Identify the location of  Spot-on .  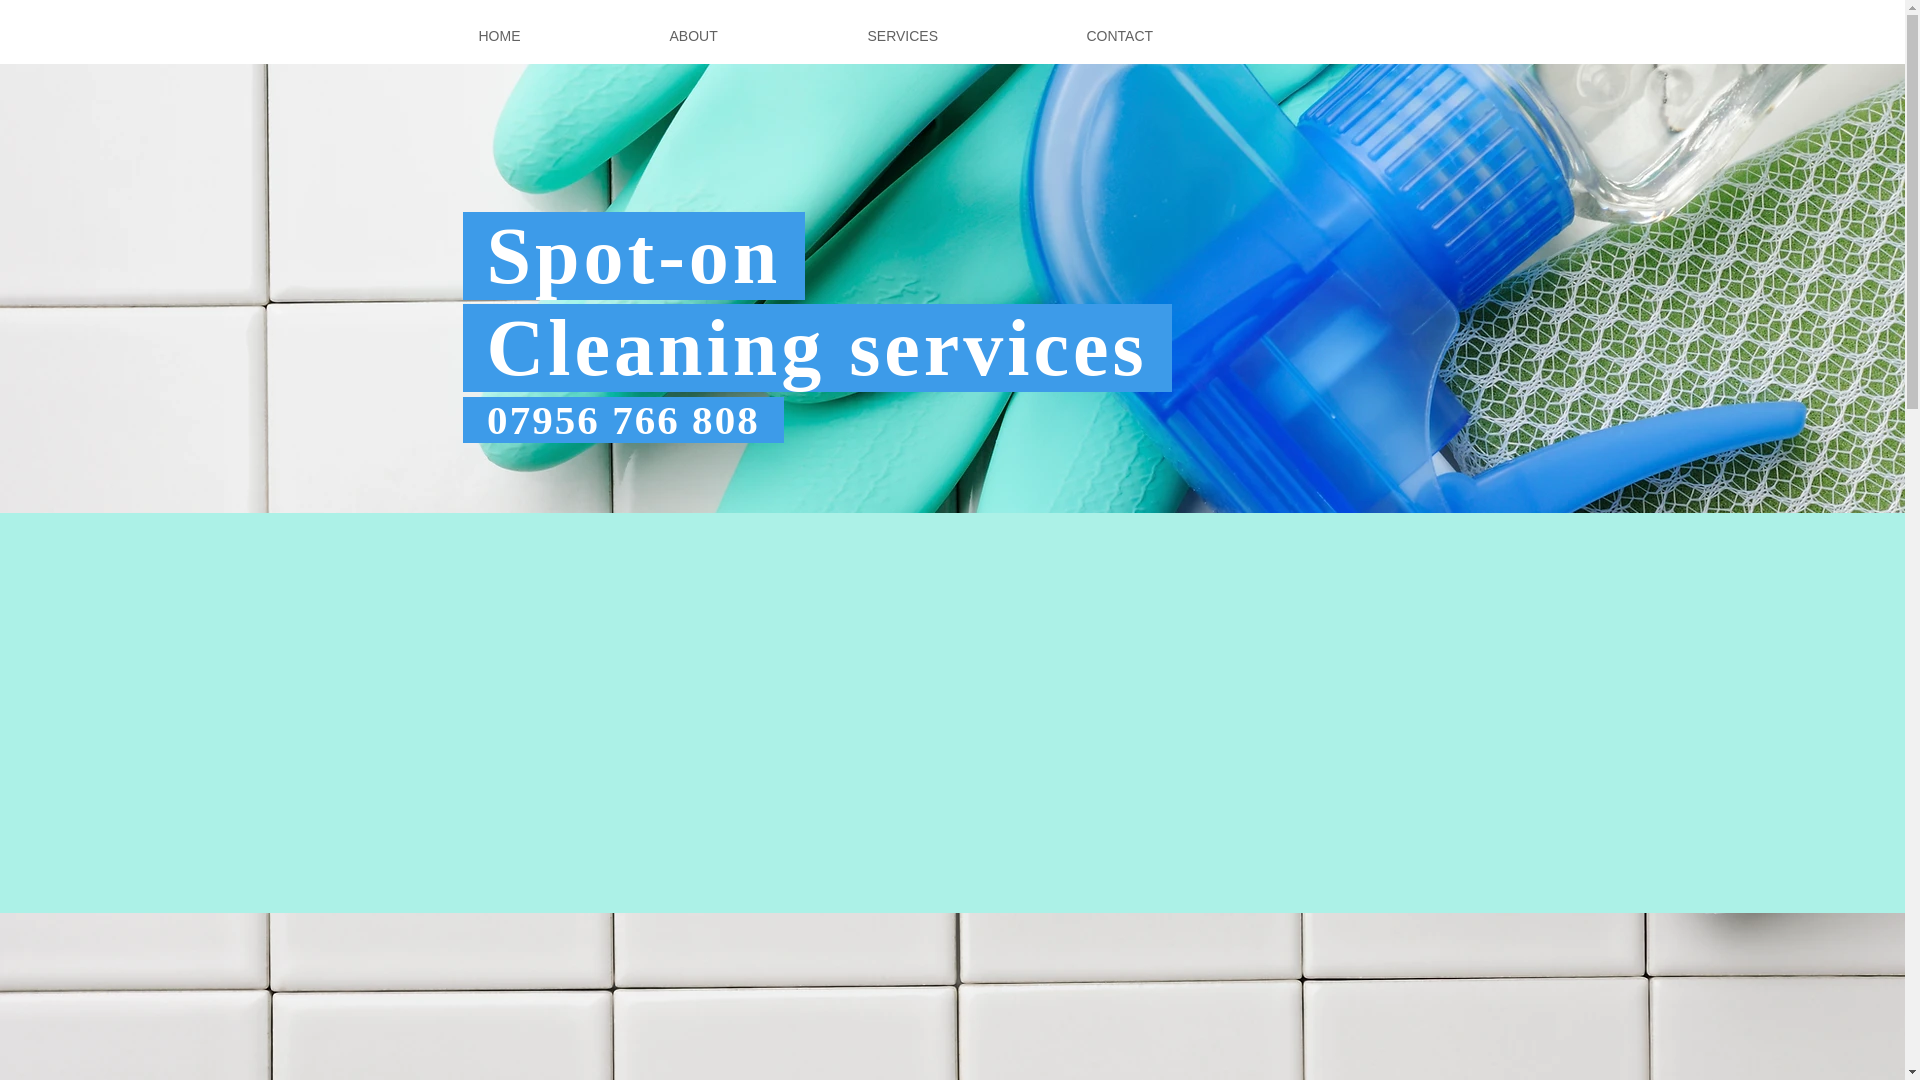
(633, 256).